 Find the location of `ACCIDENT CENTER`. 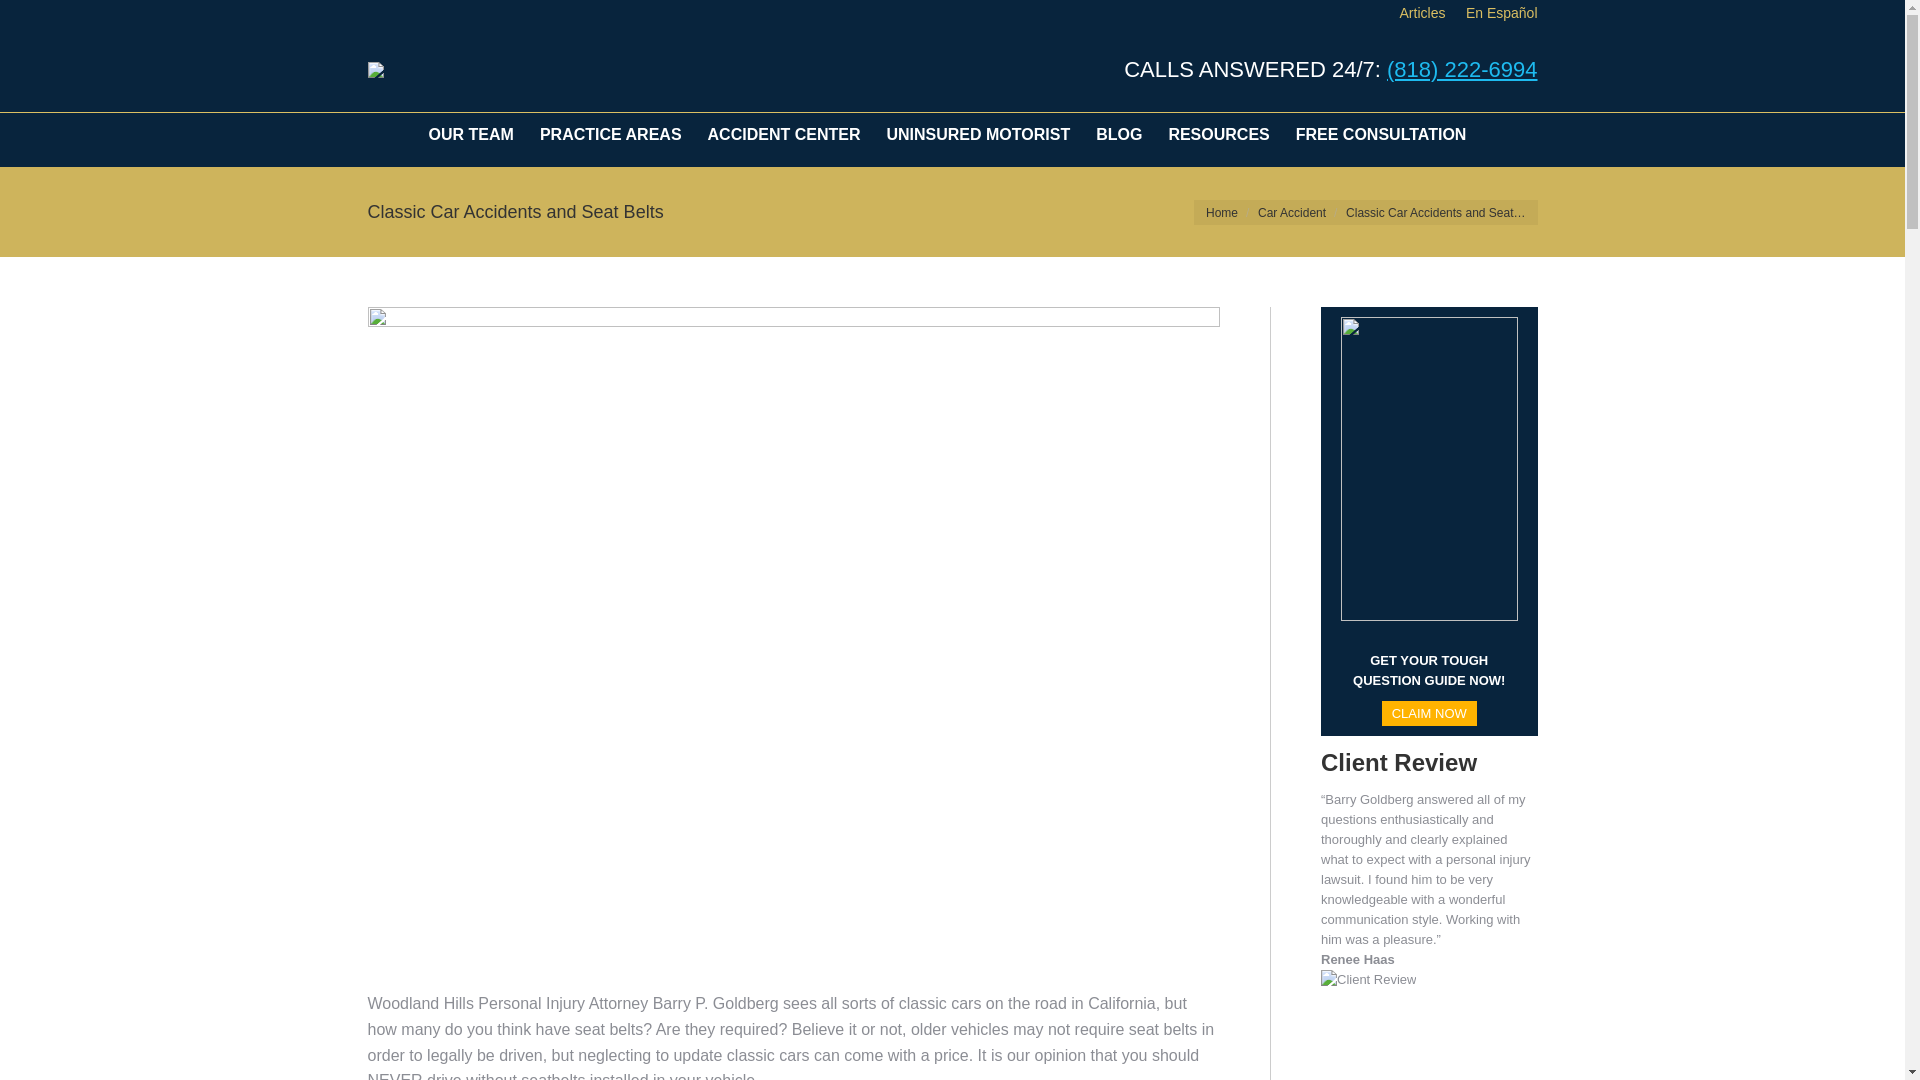

ACCIDENT CENTER is located at coordinates (786, 134).